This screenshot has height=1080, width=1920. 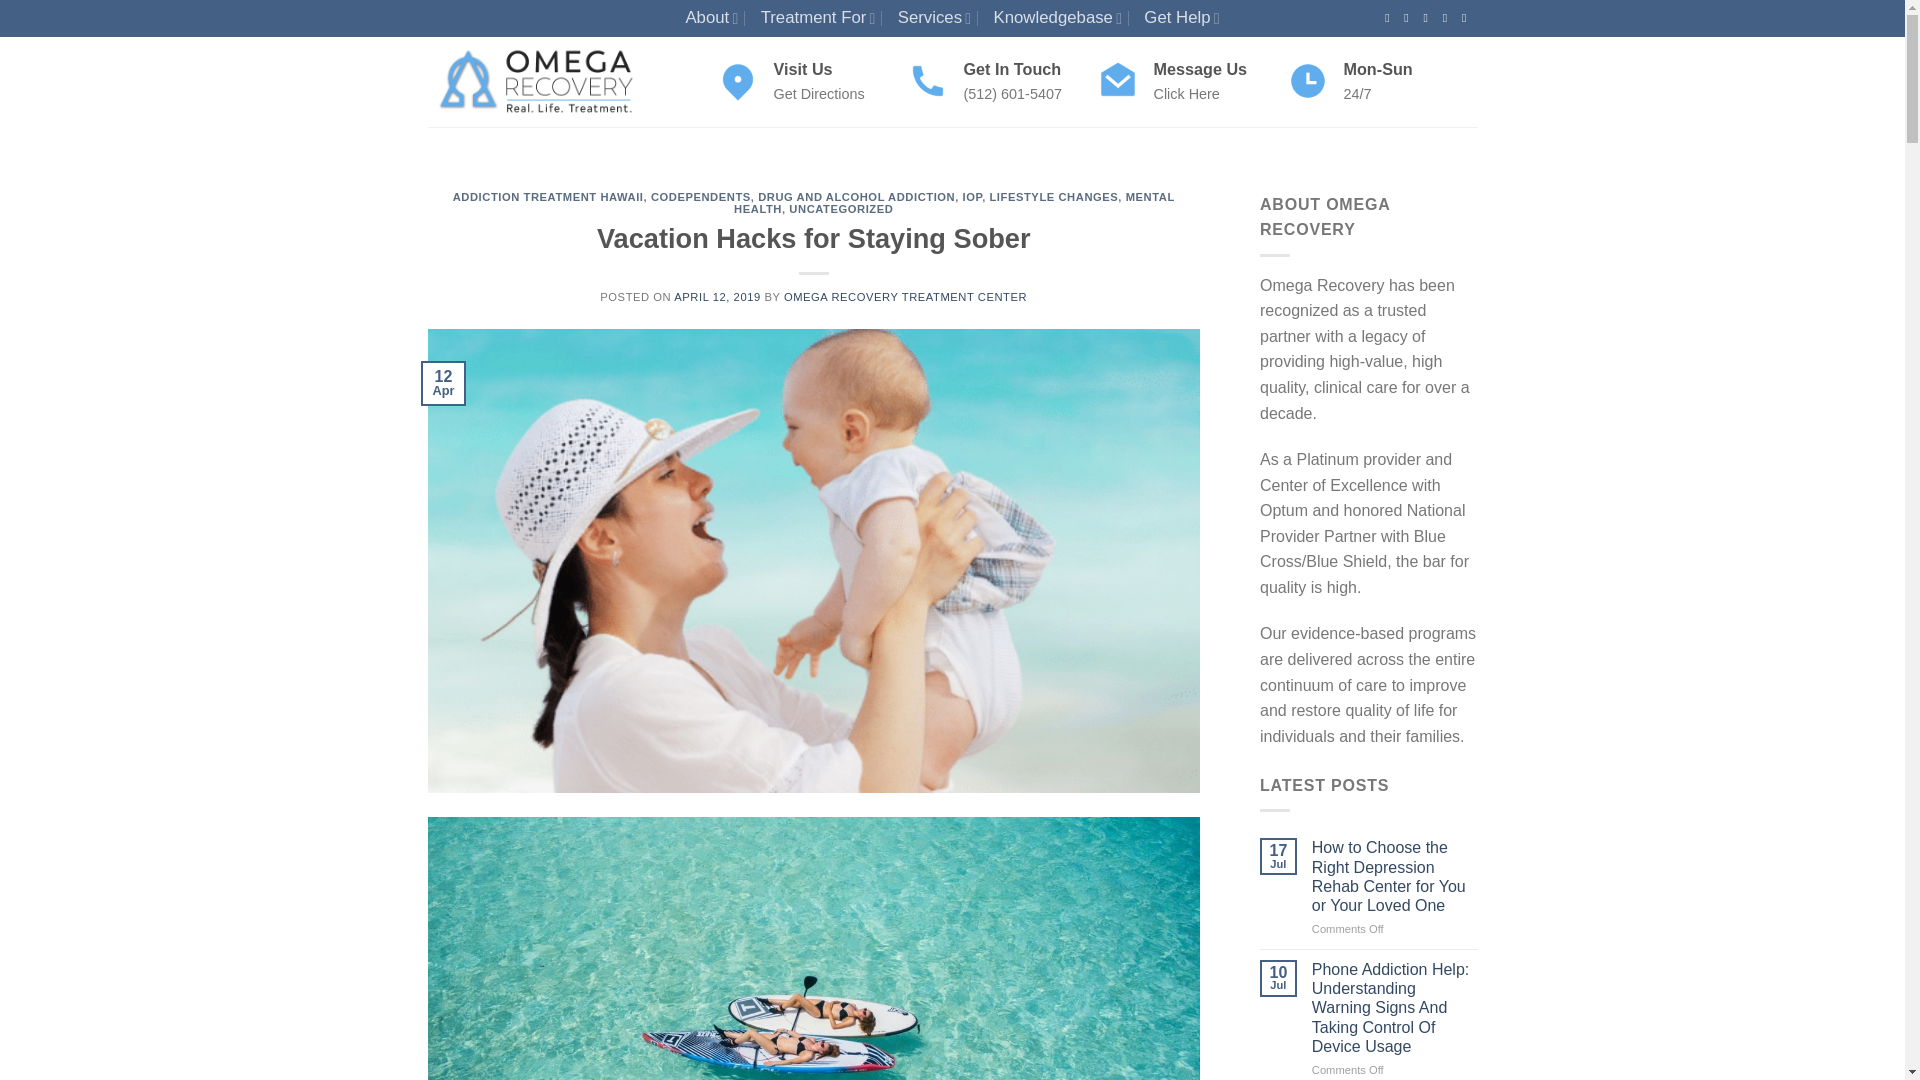 What do you see at coordinates (1430, 17) in the screenshot?
I see `Follow on Twitter` at bounding box center [1430, 17].